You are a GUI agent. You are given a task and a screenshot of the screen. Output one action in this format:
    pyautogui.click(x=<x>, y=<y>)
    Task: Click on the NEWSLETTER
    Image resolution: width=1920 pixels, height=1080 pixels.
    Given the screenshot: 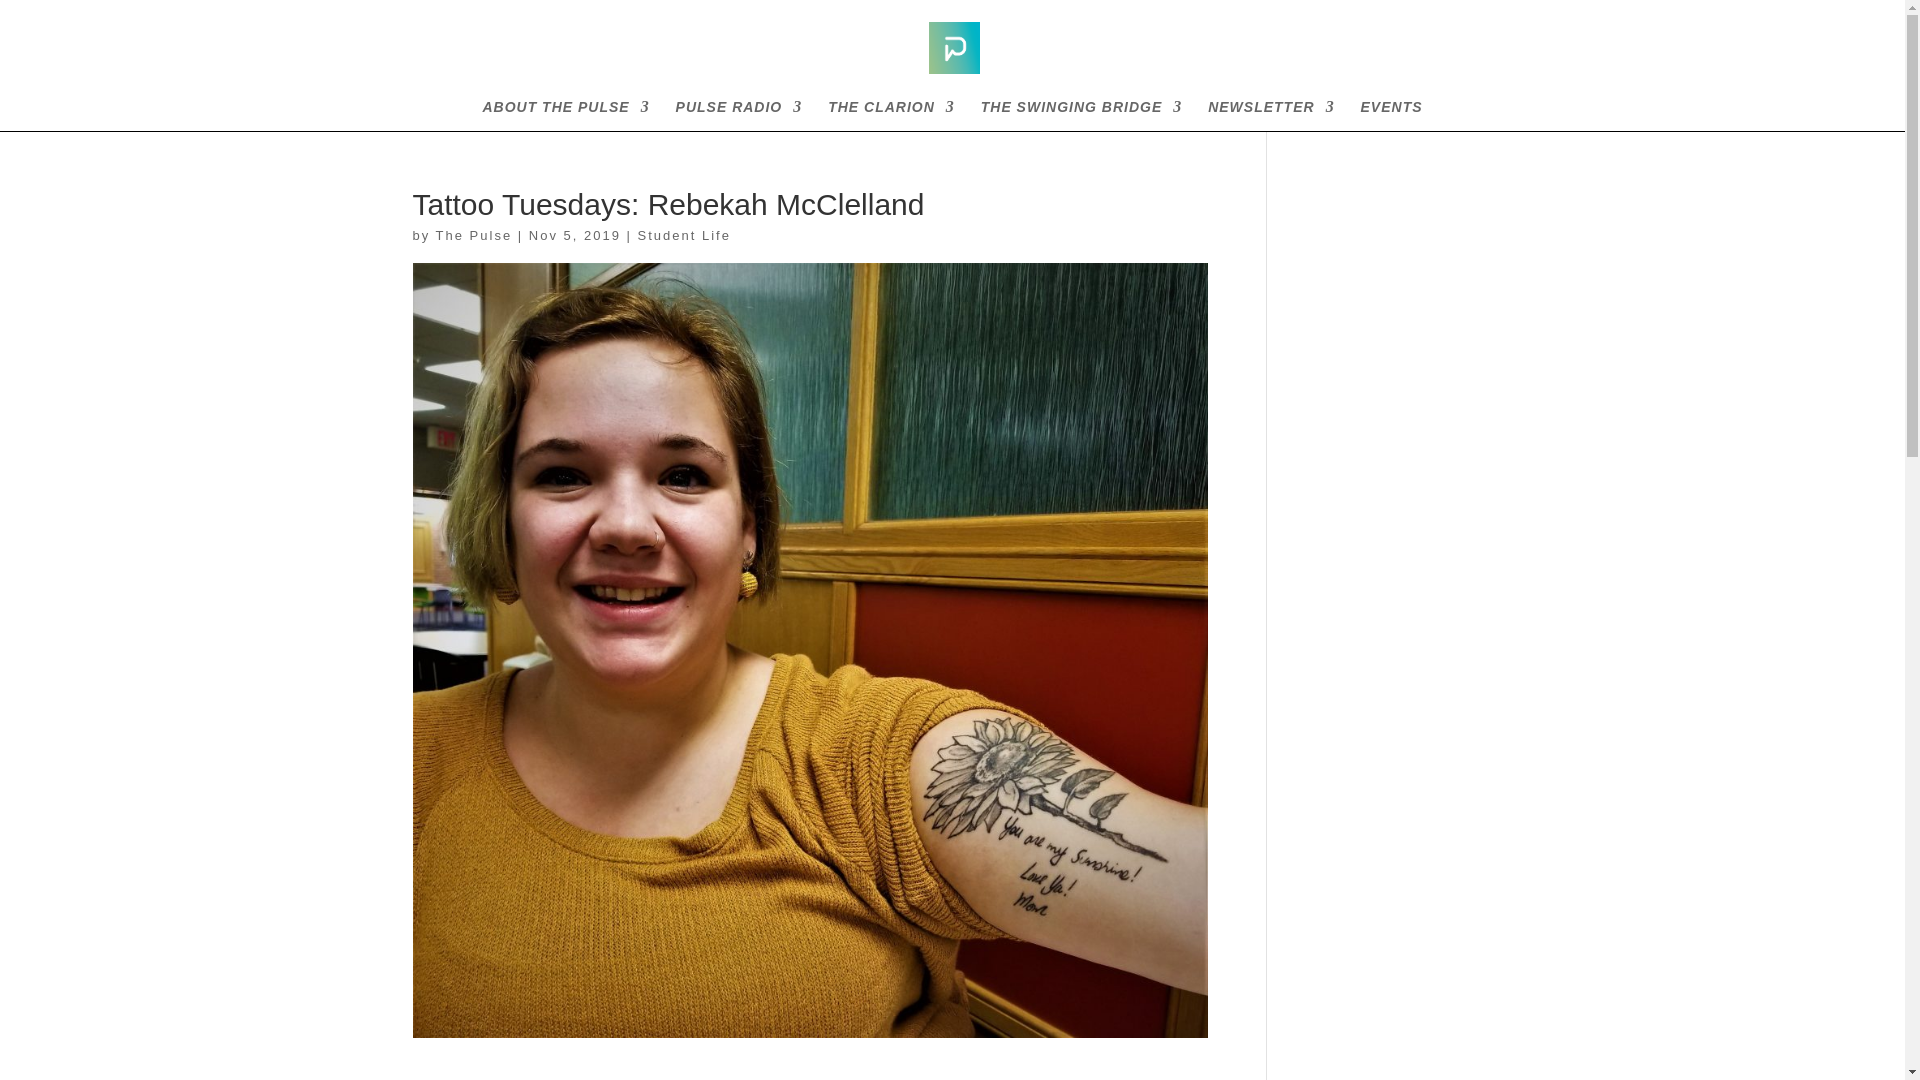 What is the action you would take?
    pyautogui.click(x=1270, y=115)
    